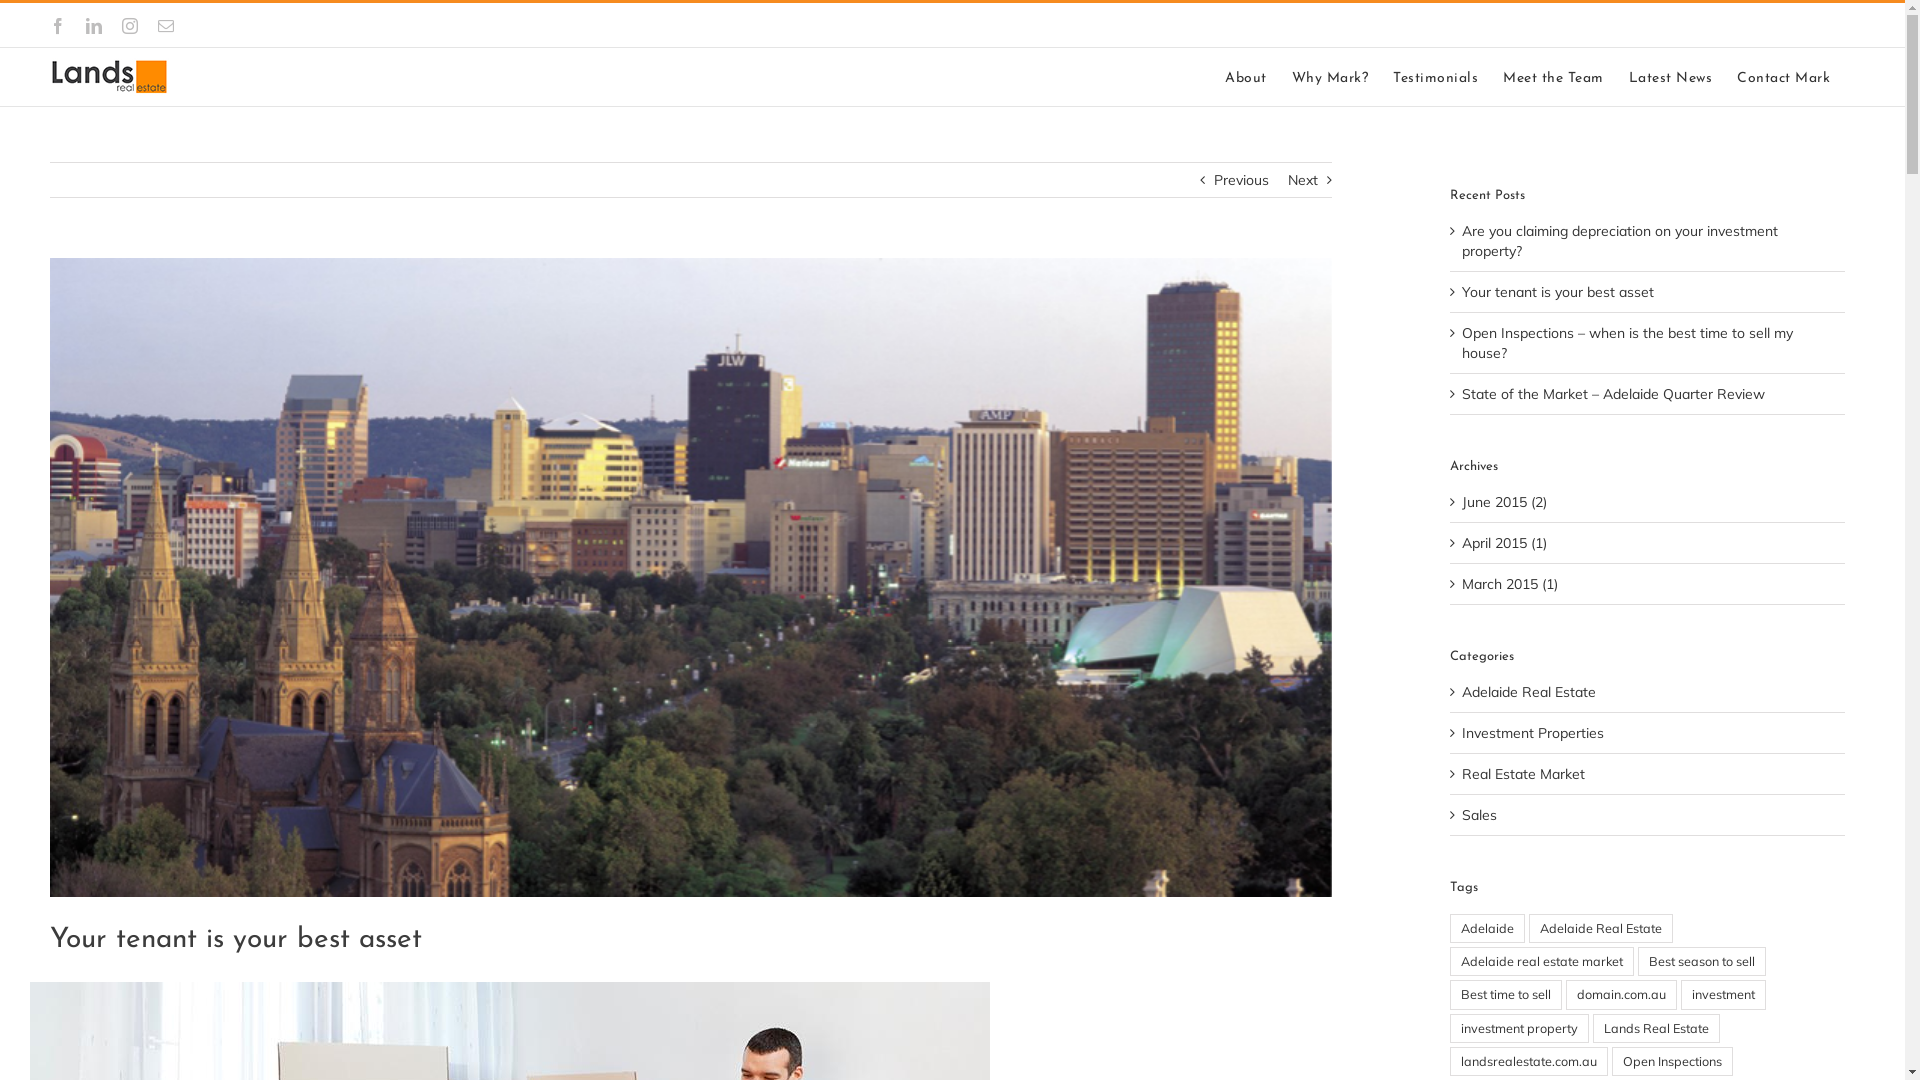  What do you see at coordinates (1542, 962) in the screenshot?
I see `Adelaide real estate market` at bounding box center [1542, 962].